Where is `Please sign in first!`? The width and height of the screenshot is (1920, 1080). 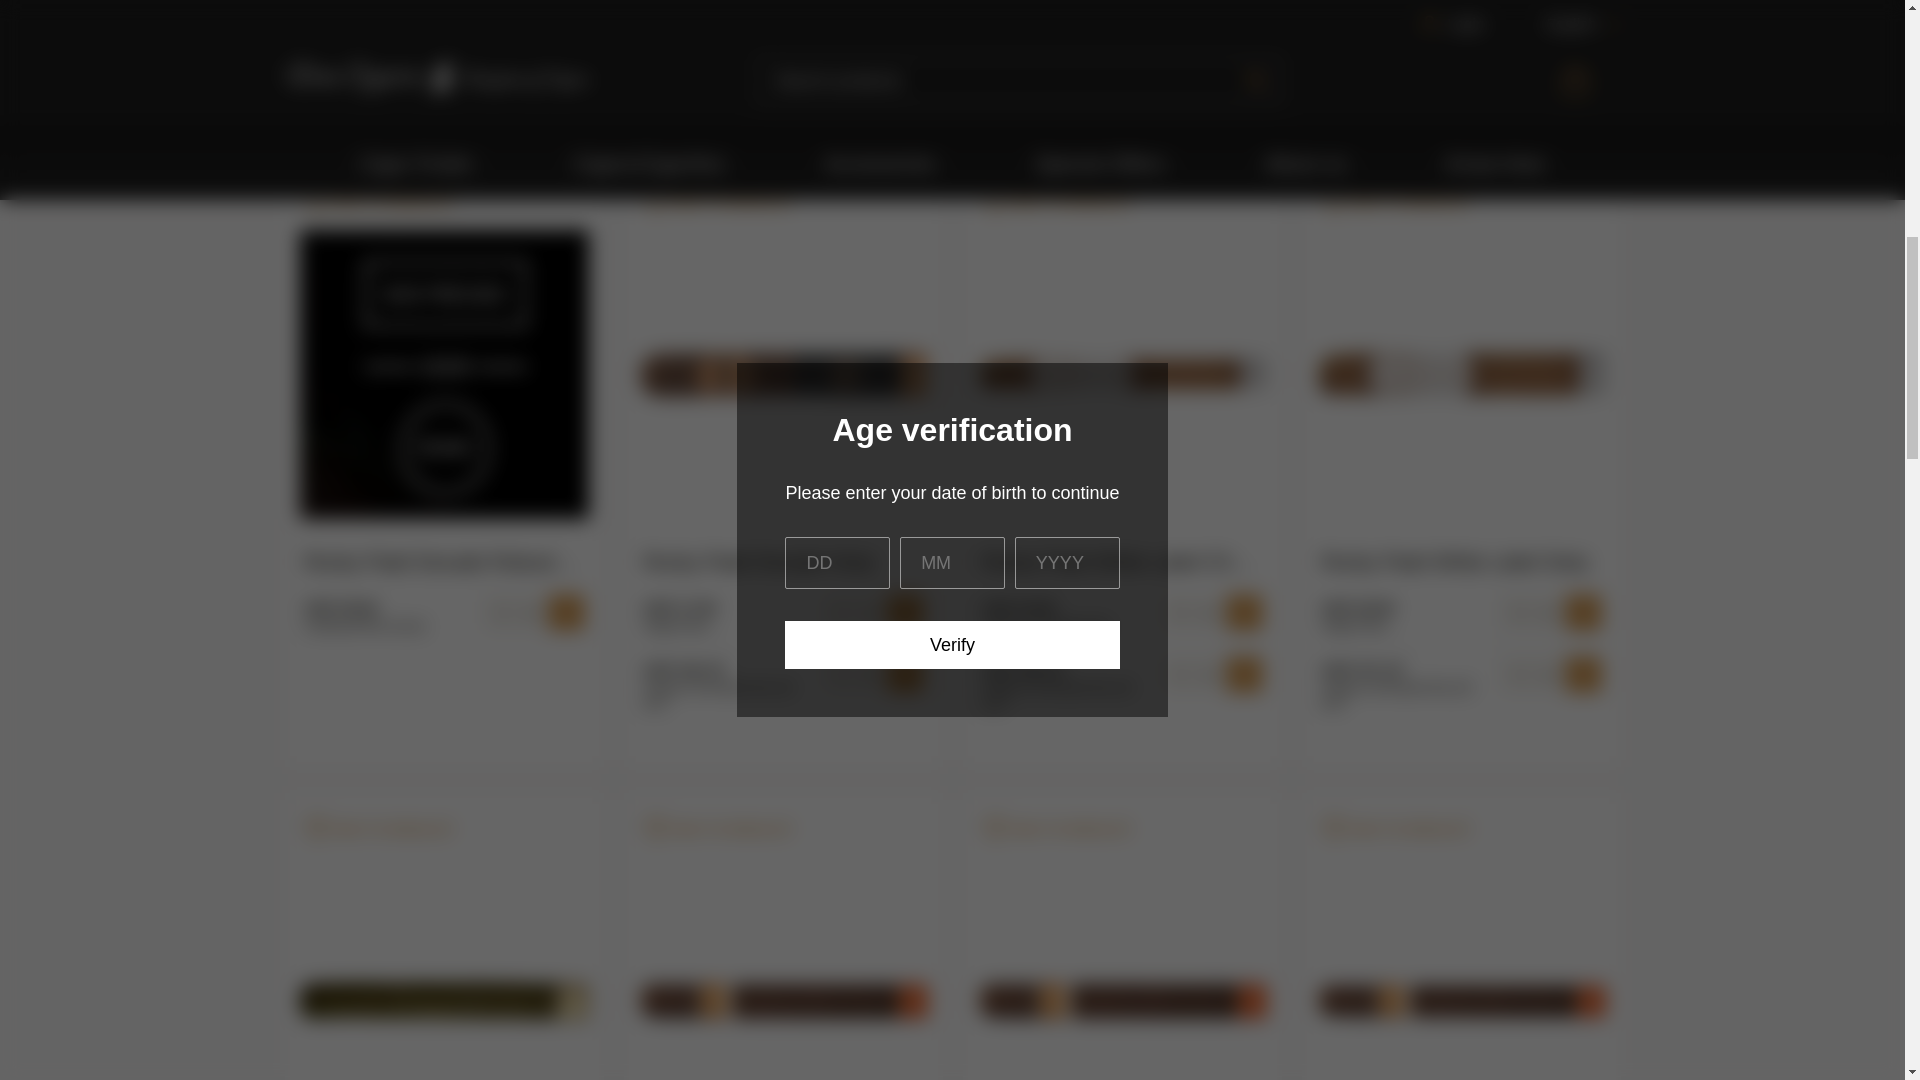
Please sign in first! is located at coordinates (1396, 203).